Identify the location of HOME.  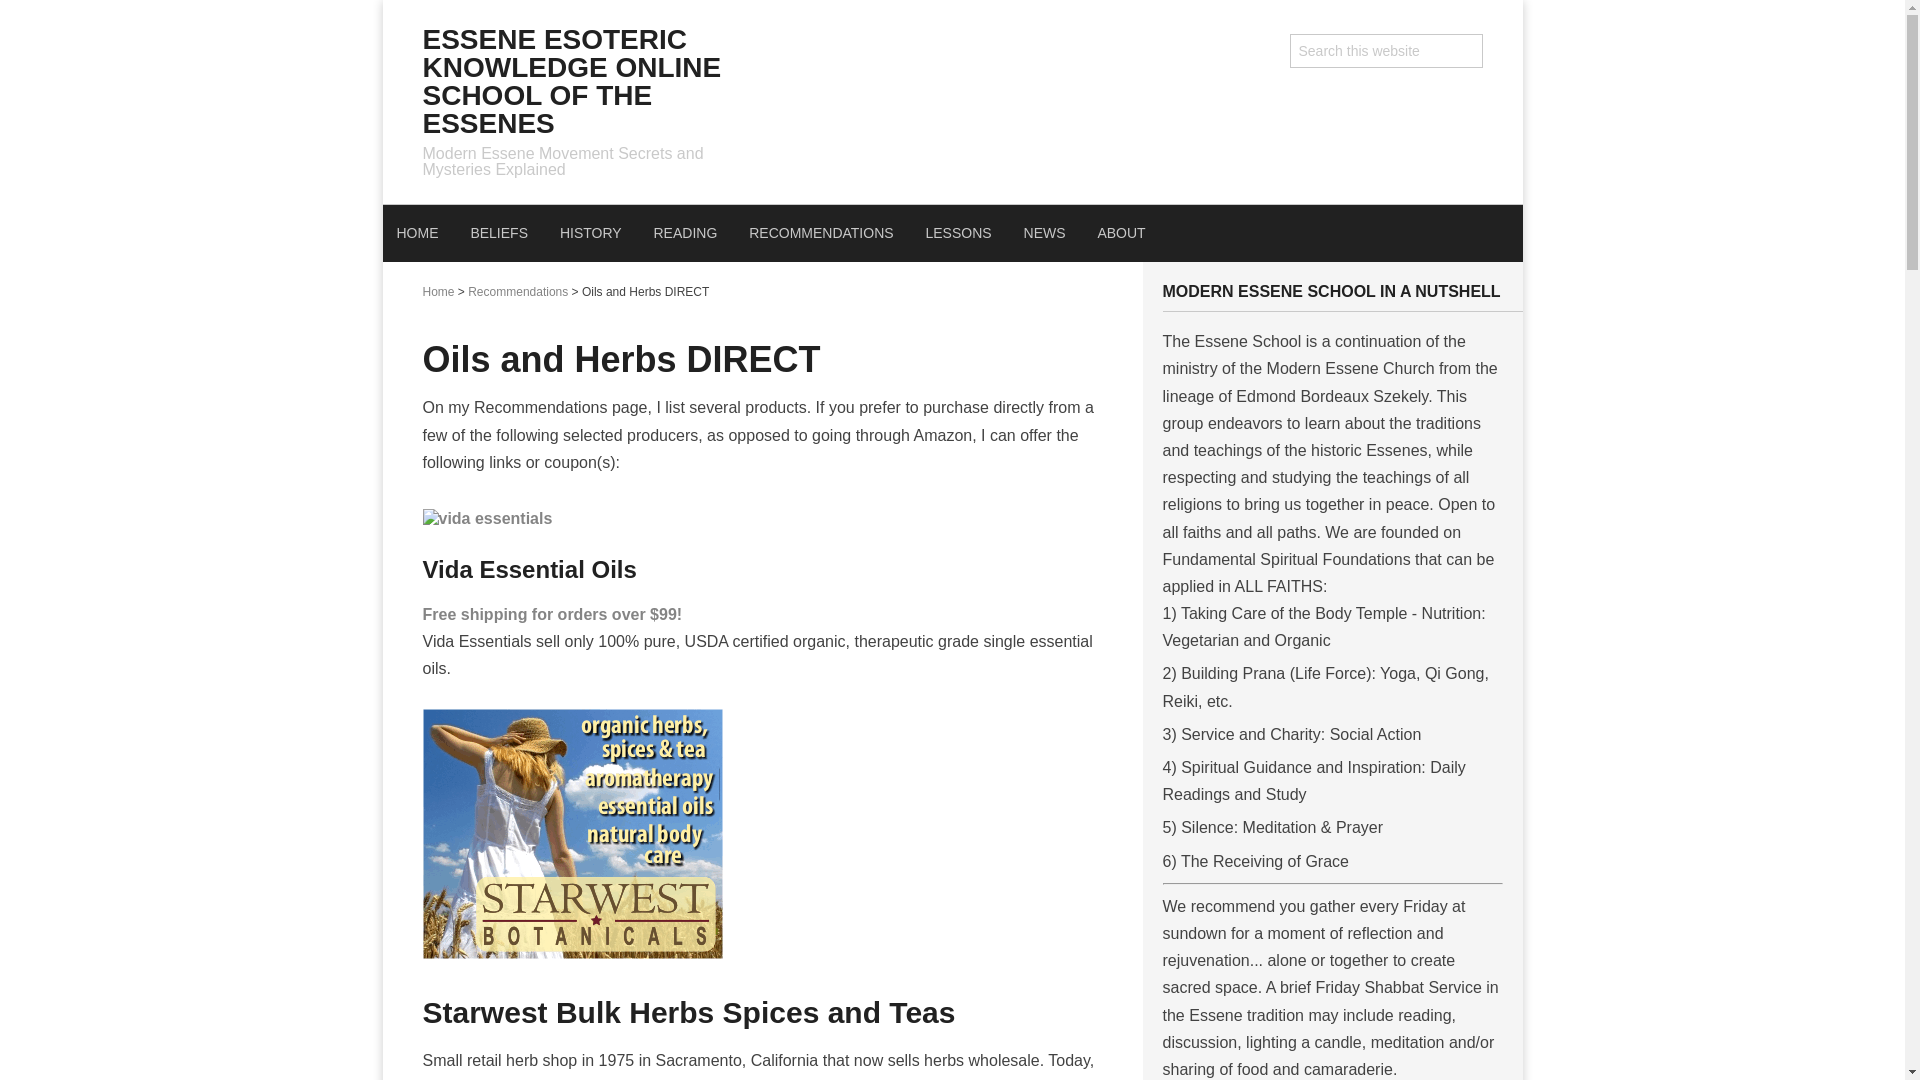
(416, 234).